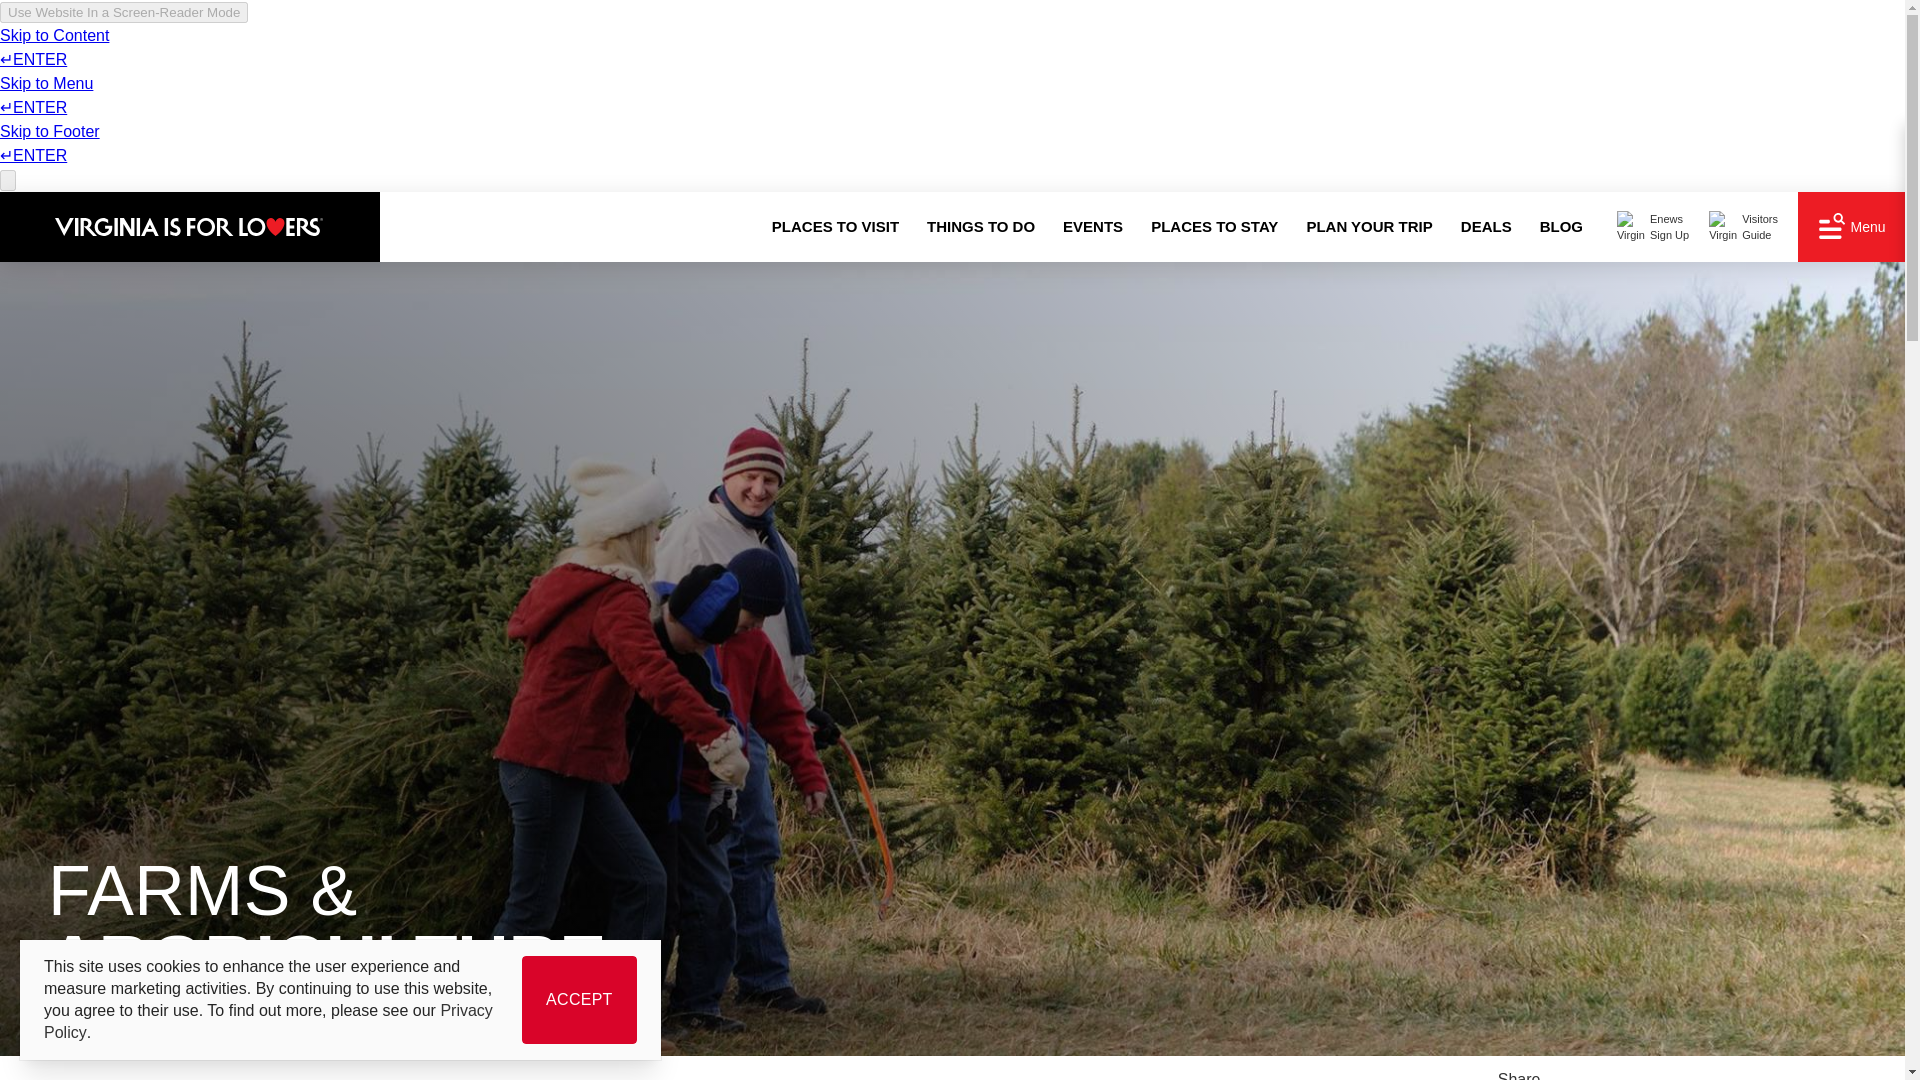  I want to click on DEALS, so click(1486, 227).